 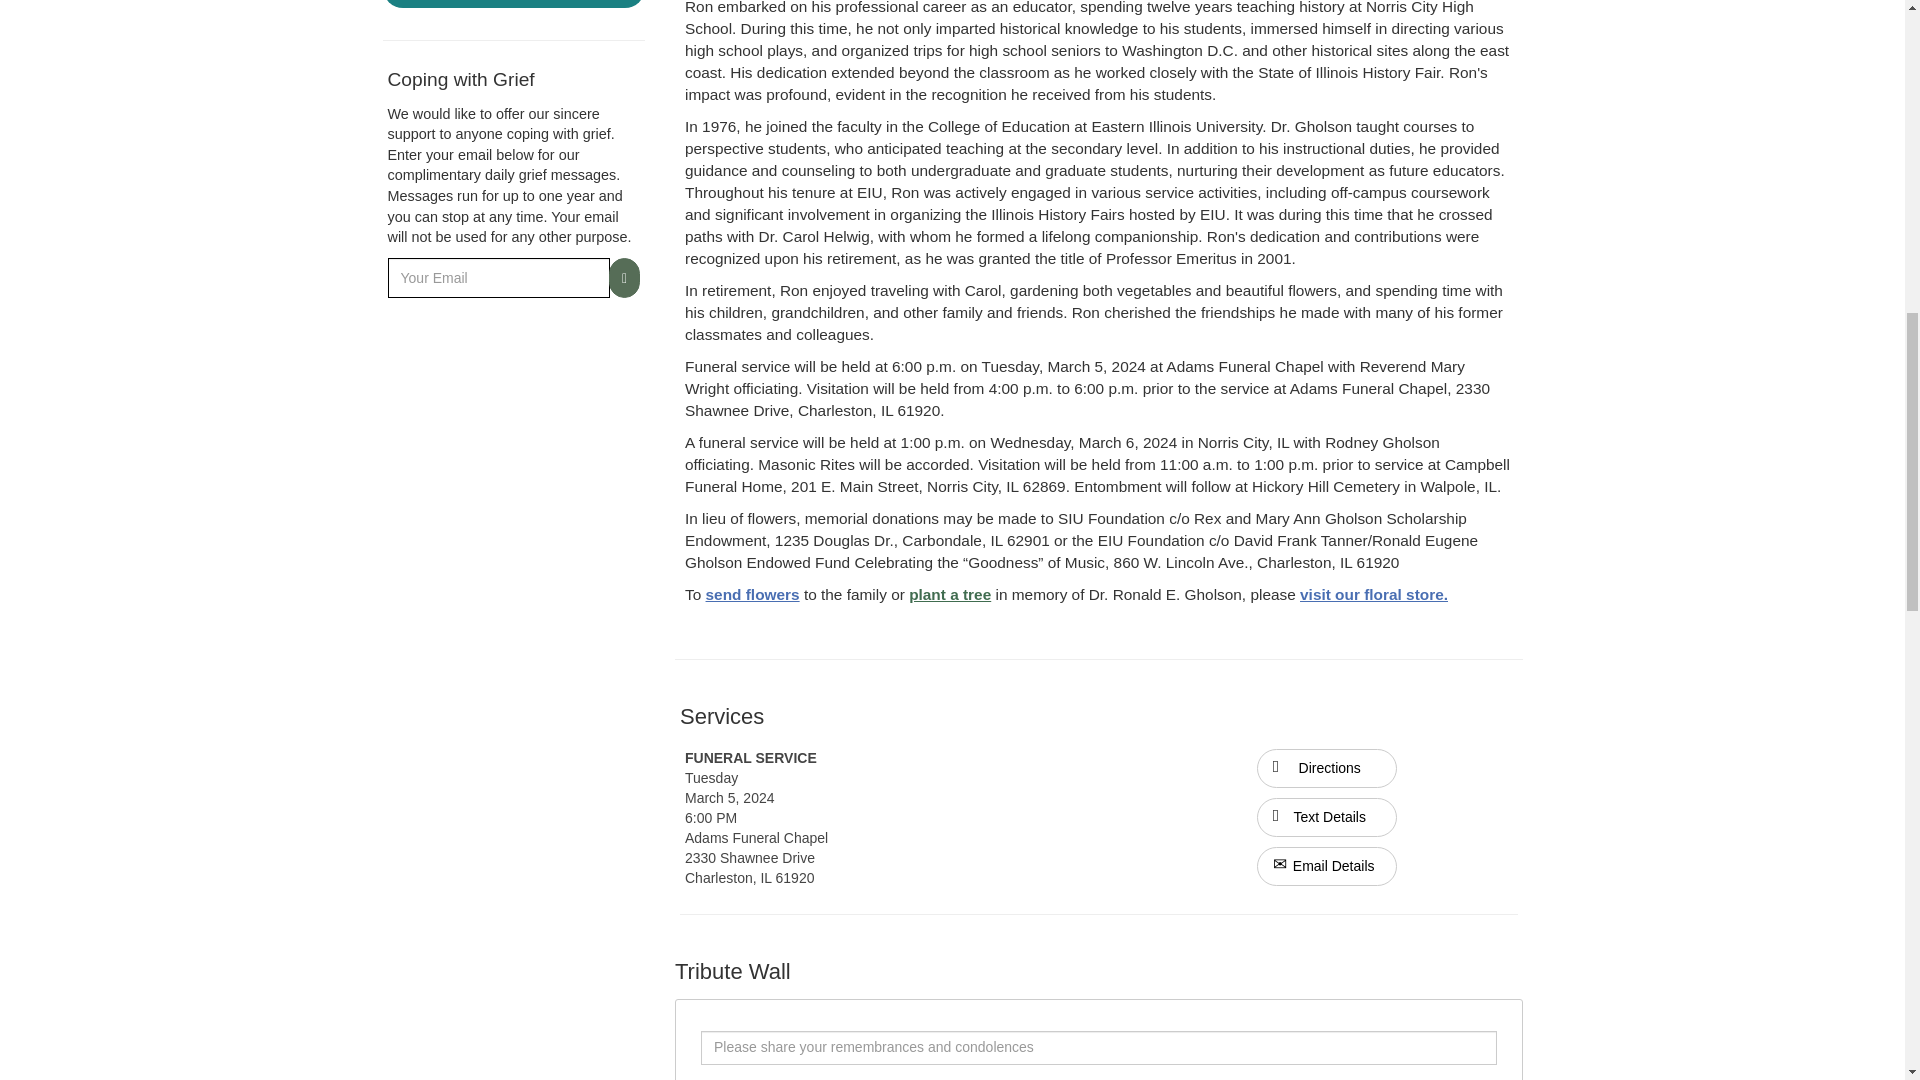 What do you see at coordinates (1327, 768) in the screenshot?
I see `Directions` at bounding box center [1327, 768].